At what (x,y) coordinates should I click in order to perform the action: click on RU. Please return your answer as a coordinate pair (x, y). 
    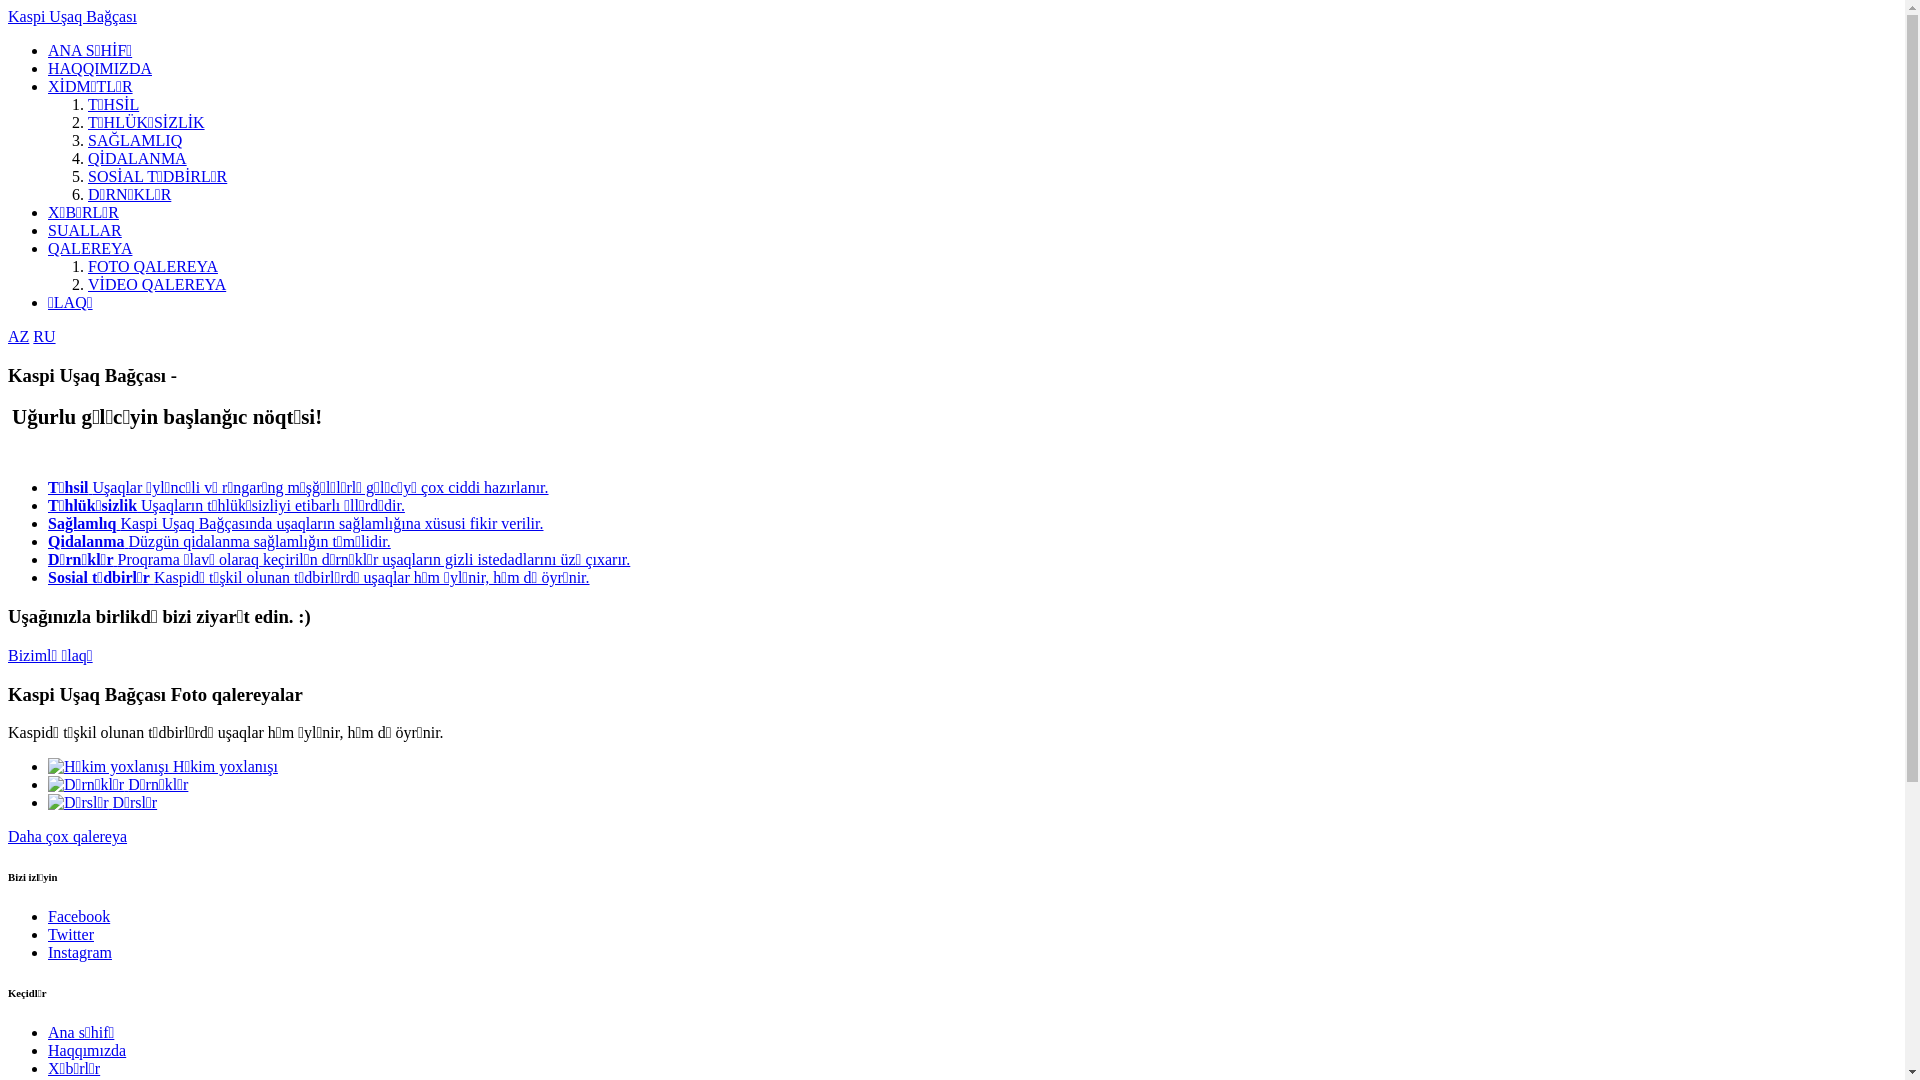
    Looking at the image, I should click on (44, 336).